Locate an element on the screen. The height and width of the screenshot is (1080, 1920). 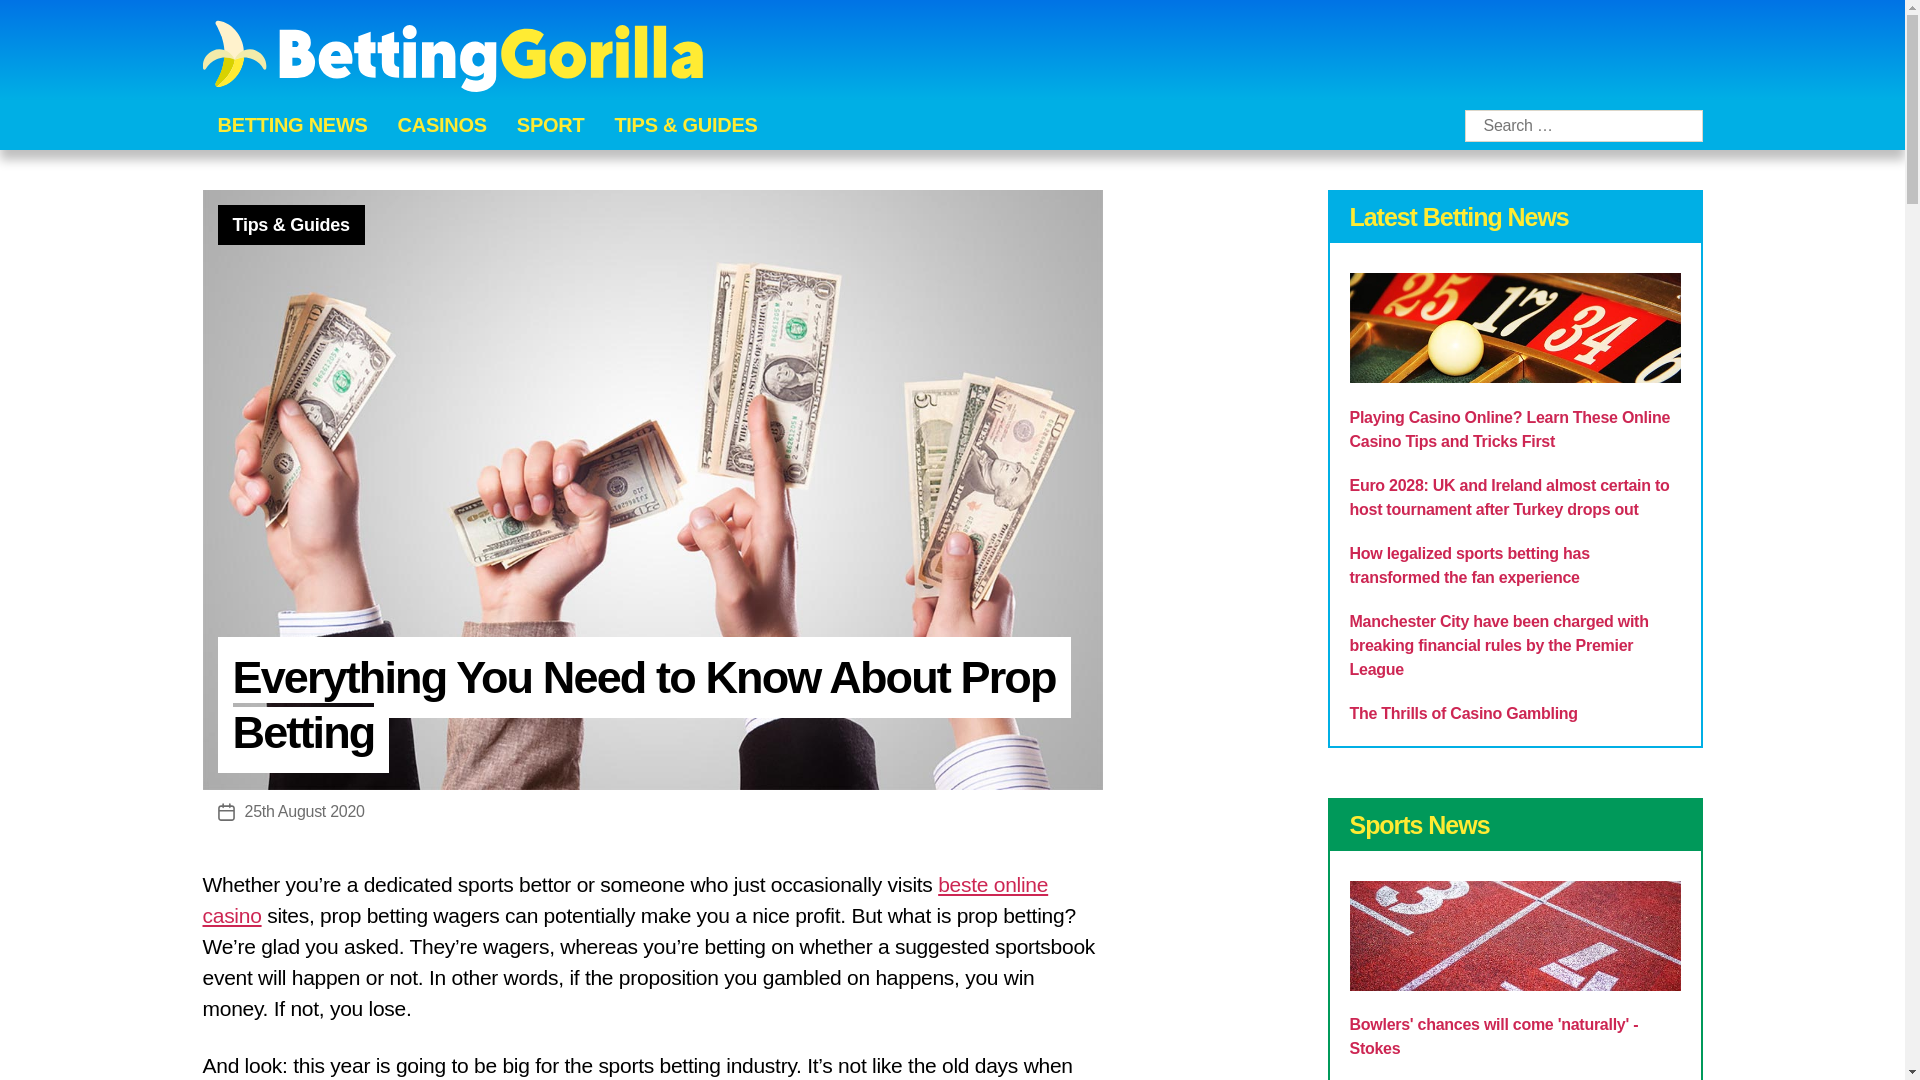
25th August 2020 is located at coordinates (304, 811).